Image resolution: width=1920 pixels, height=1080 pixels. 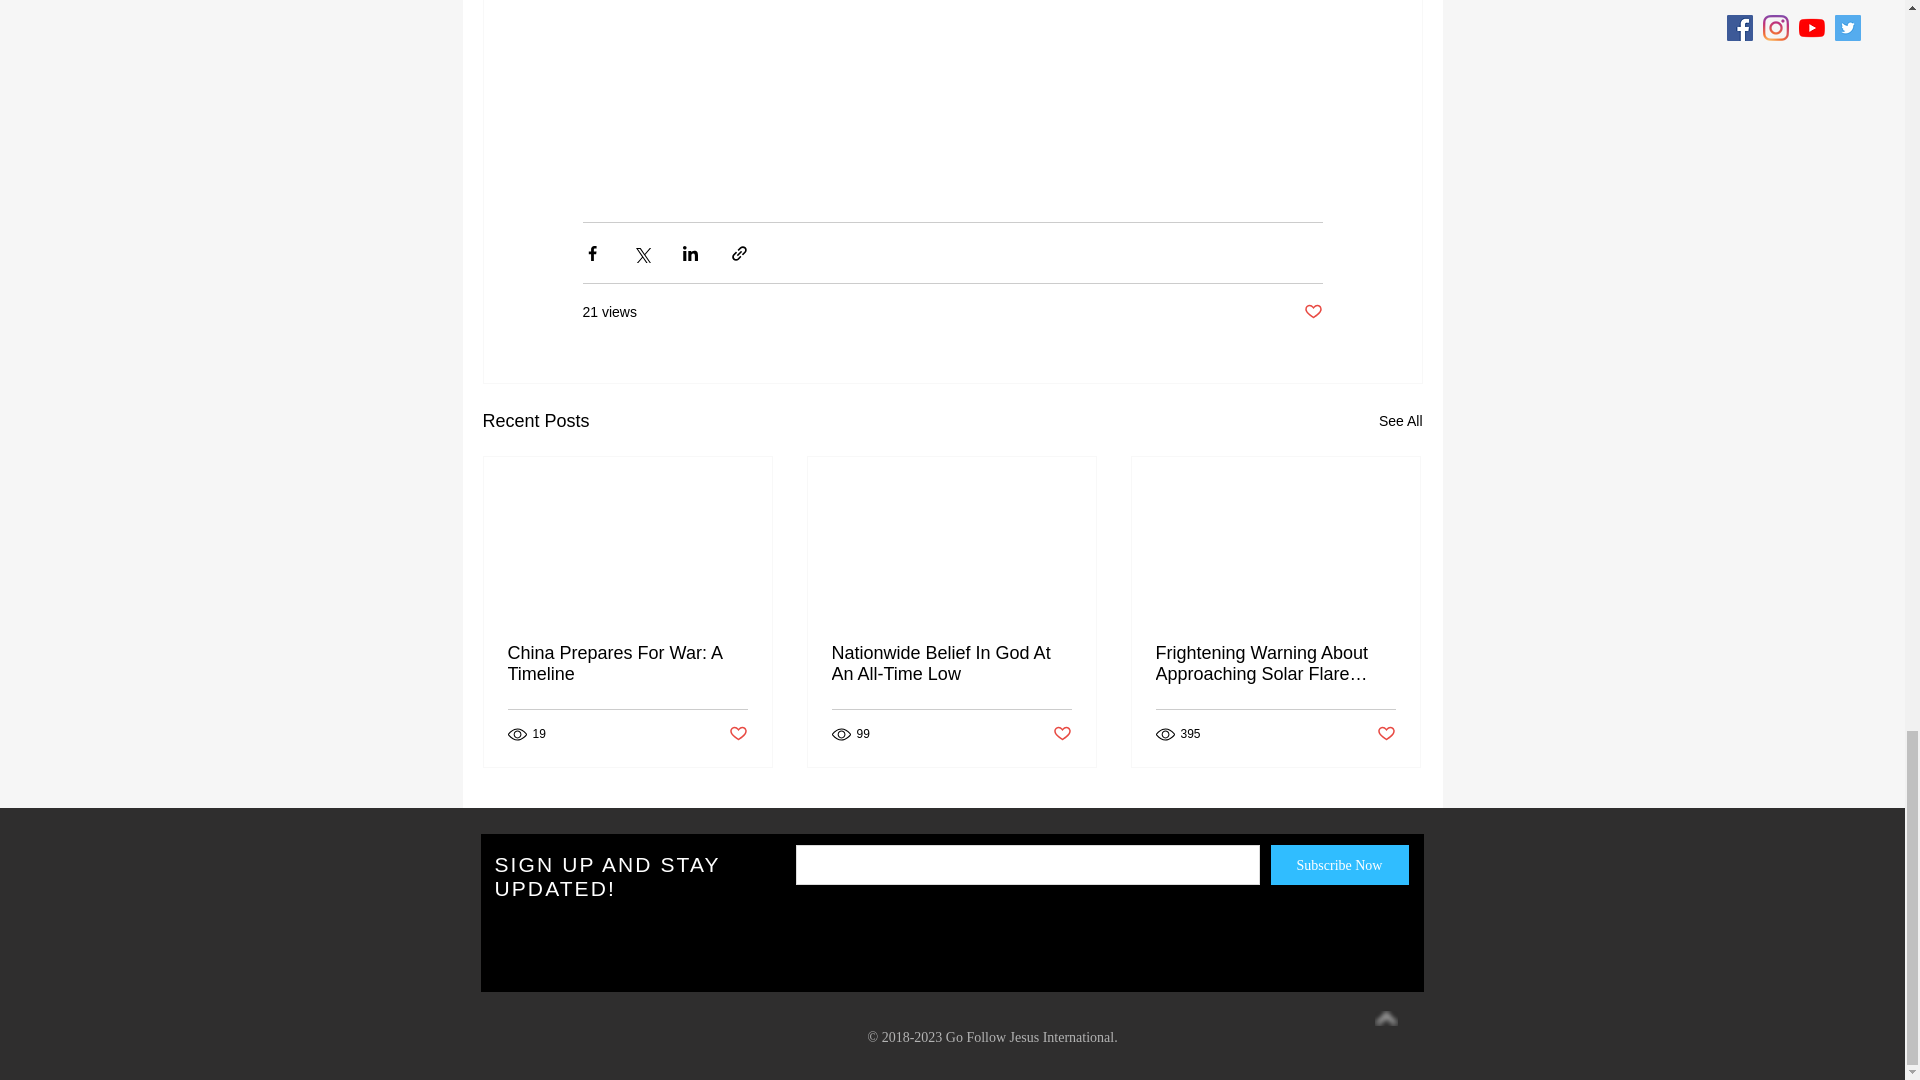 What do you see at coordinates (628, 663) in the screenshot?
I see `China Prepares For War: A Timeline` at bounding box center [628, 663].